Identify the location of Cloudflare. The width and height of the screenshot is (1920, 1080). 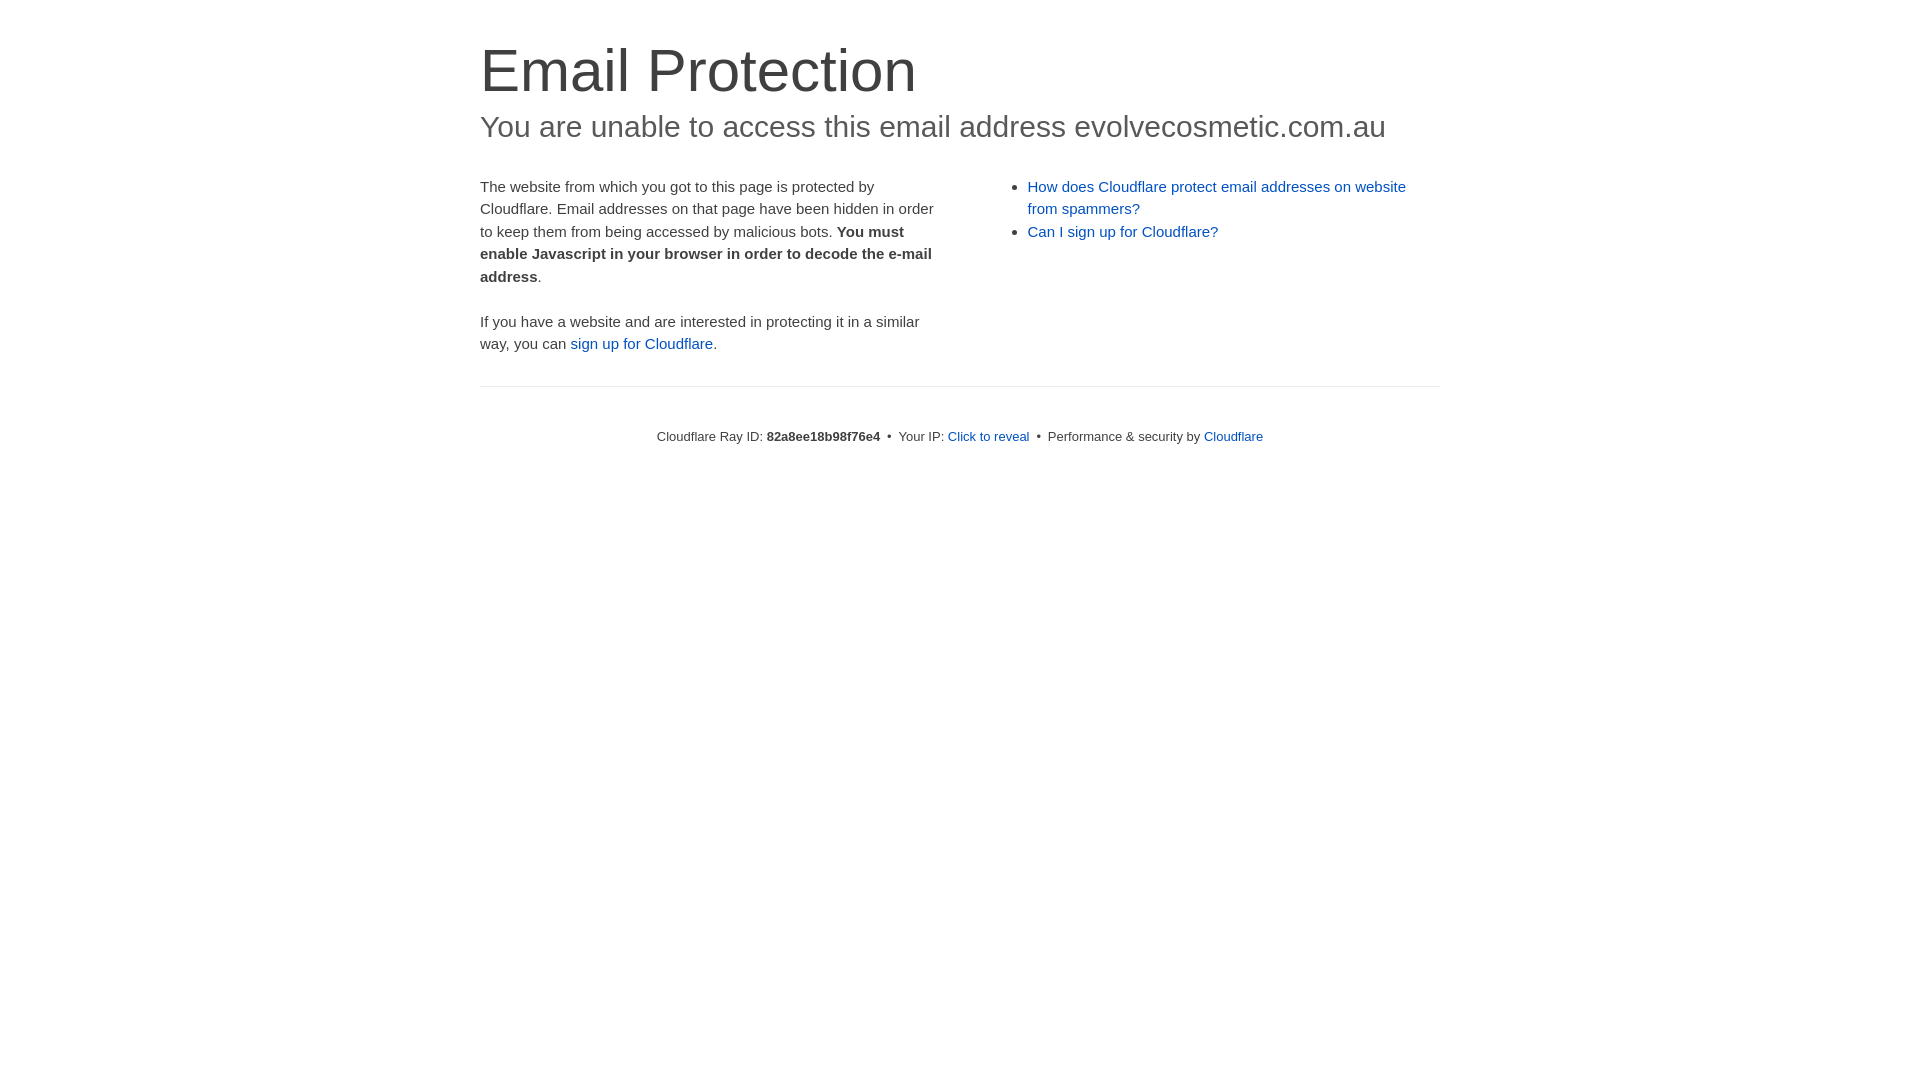
(1234, 436).